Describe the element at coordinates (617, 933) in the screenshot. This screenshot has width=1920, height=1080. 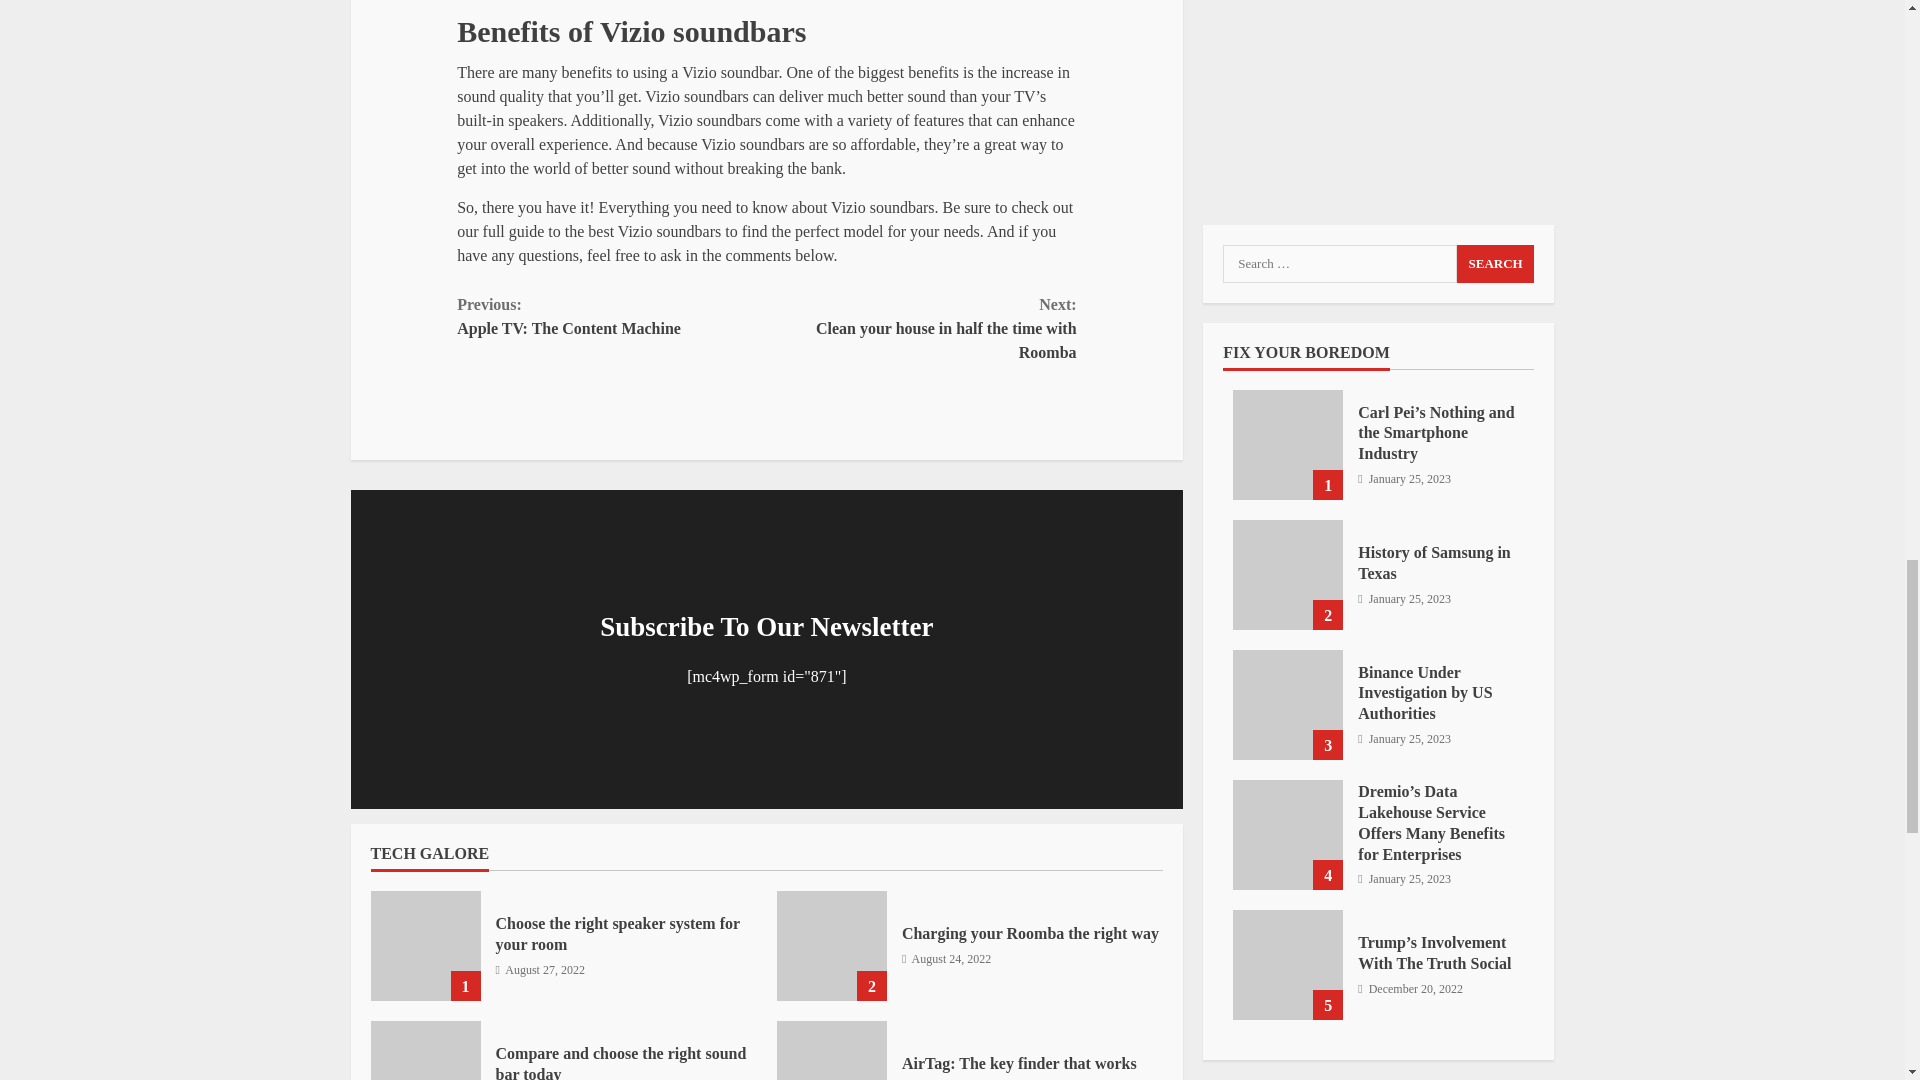
I see `Choose the right speaker system for your room` at that location.